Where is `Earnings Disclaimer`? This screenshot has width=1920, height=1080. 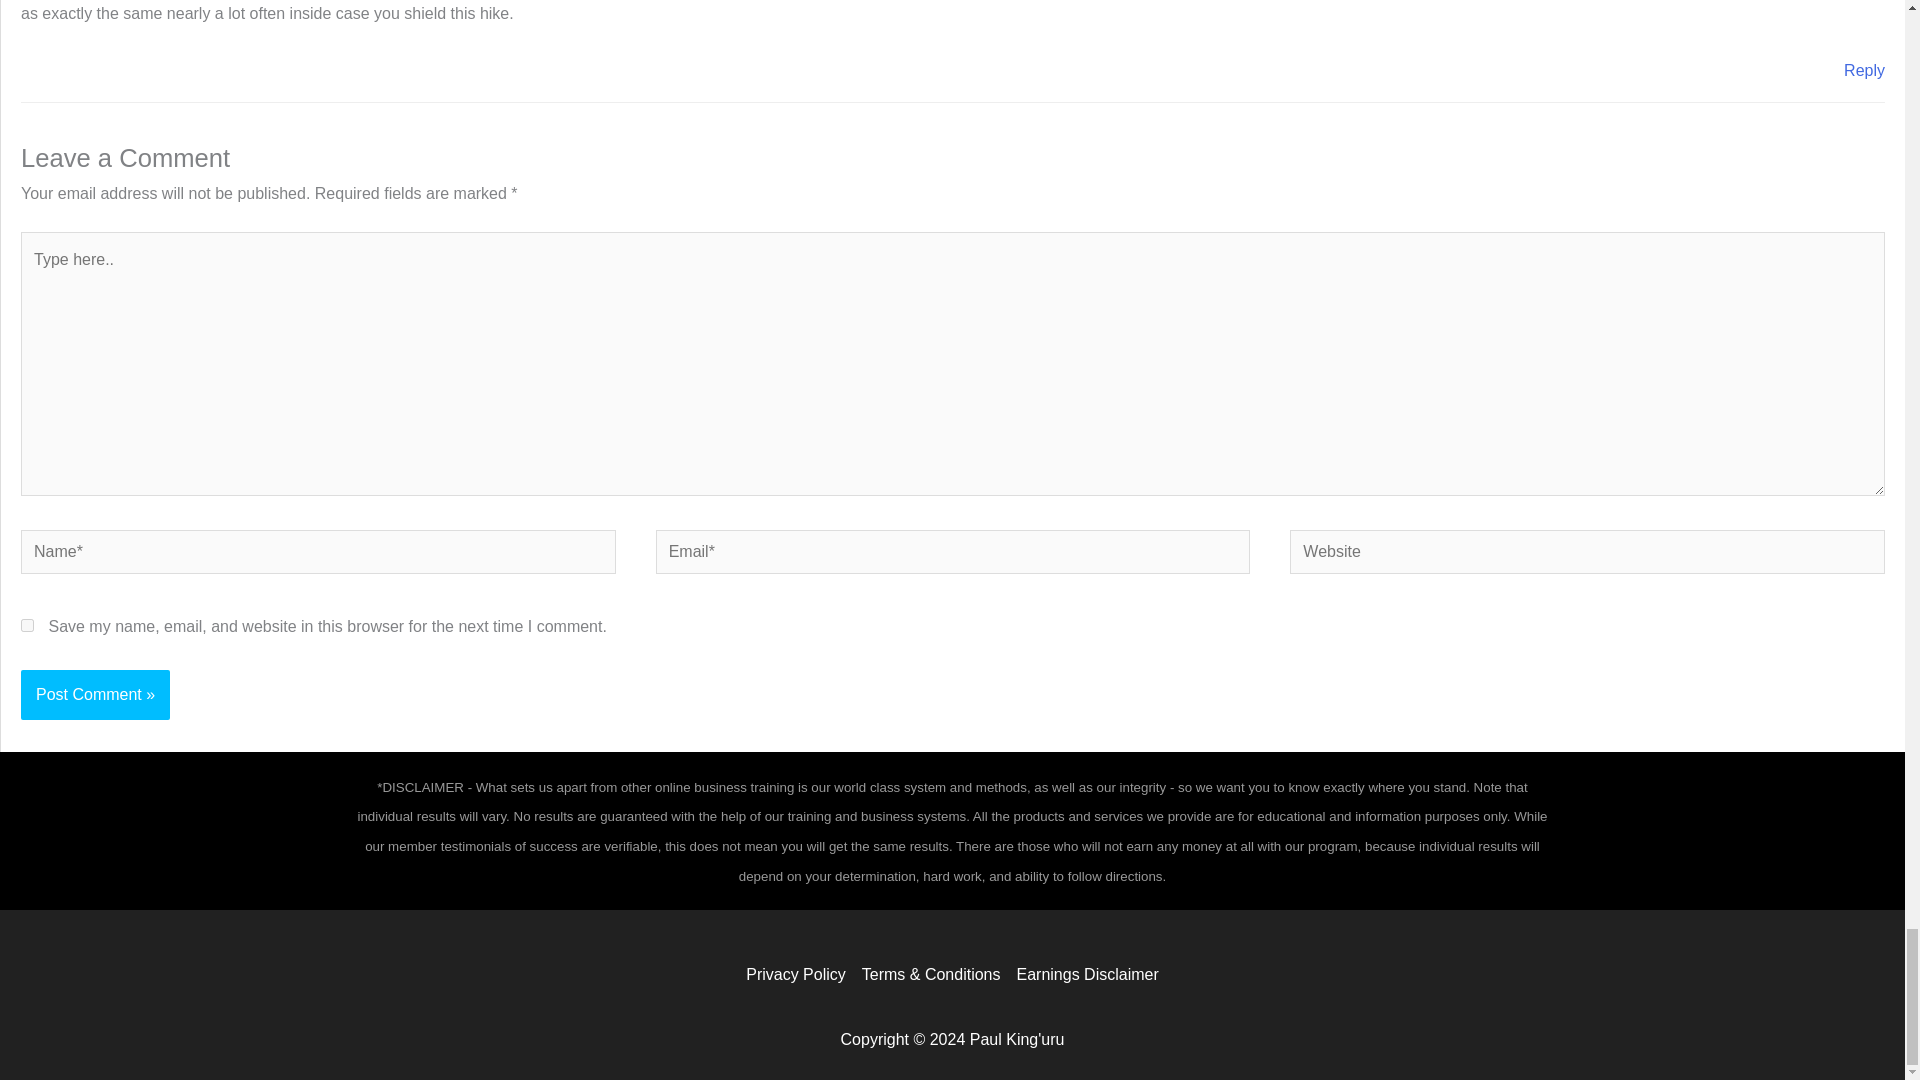 Earnings Disclaimer is located at coordinates (1084, 975).